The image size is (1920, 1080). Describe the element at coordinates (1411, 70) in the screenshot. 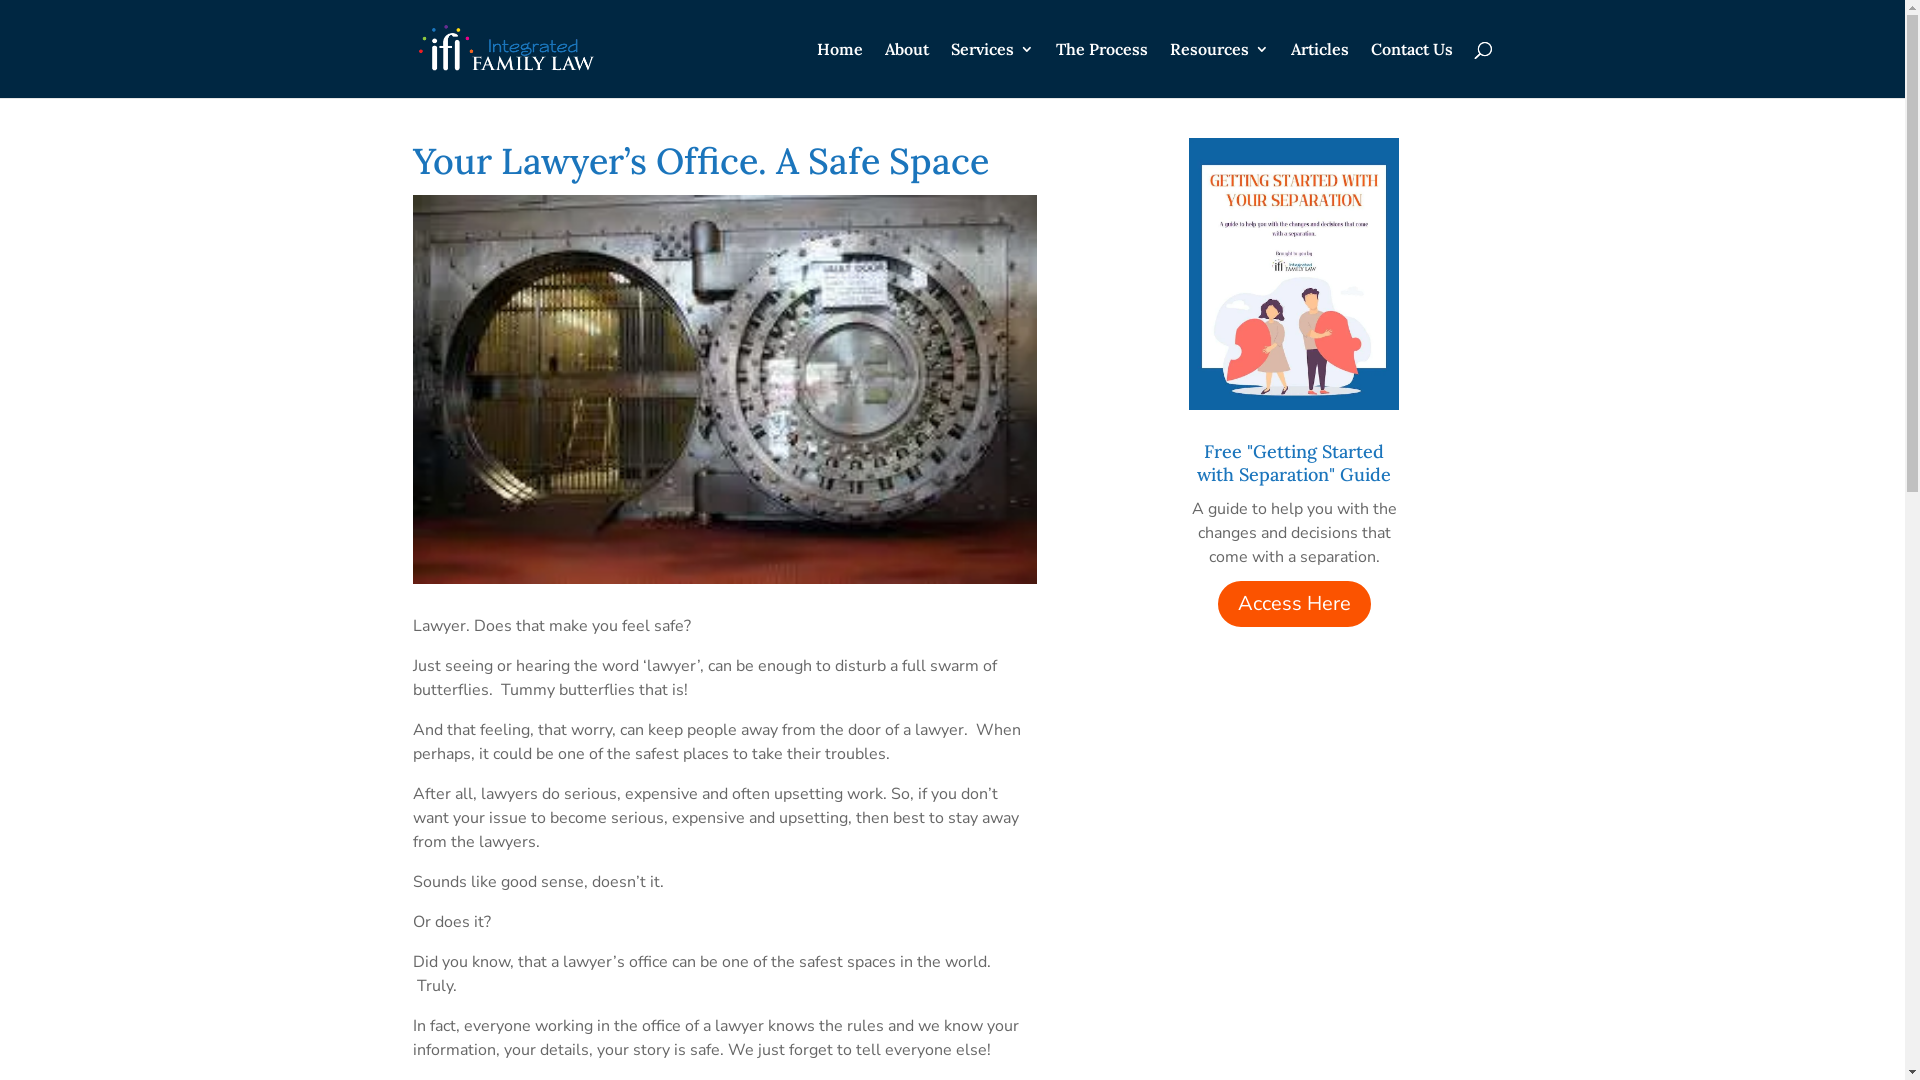

I see `Contact Us` at that location.